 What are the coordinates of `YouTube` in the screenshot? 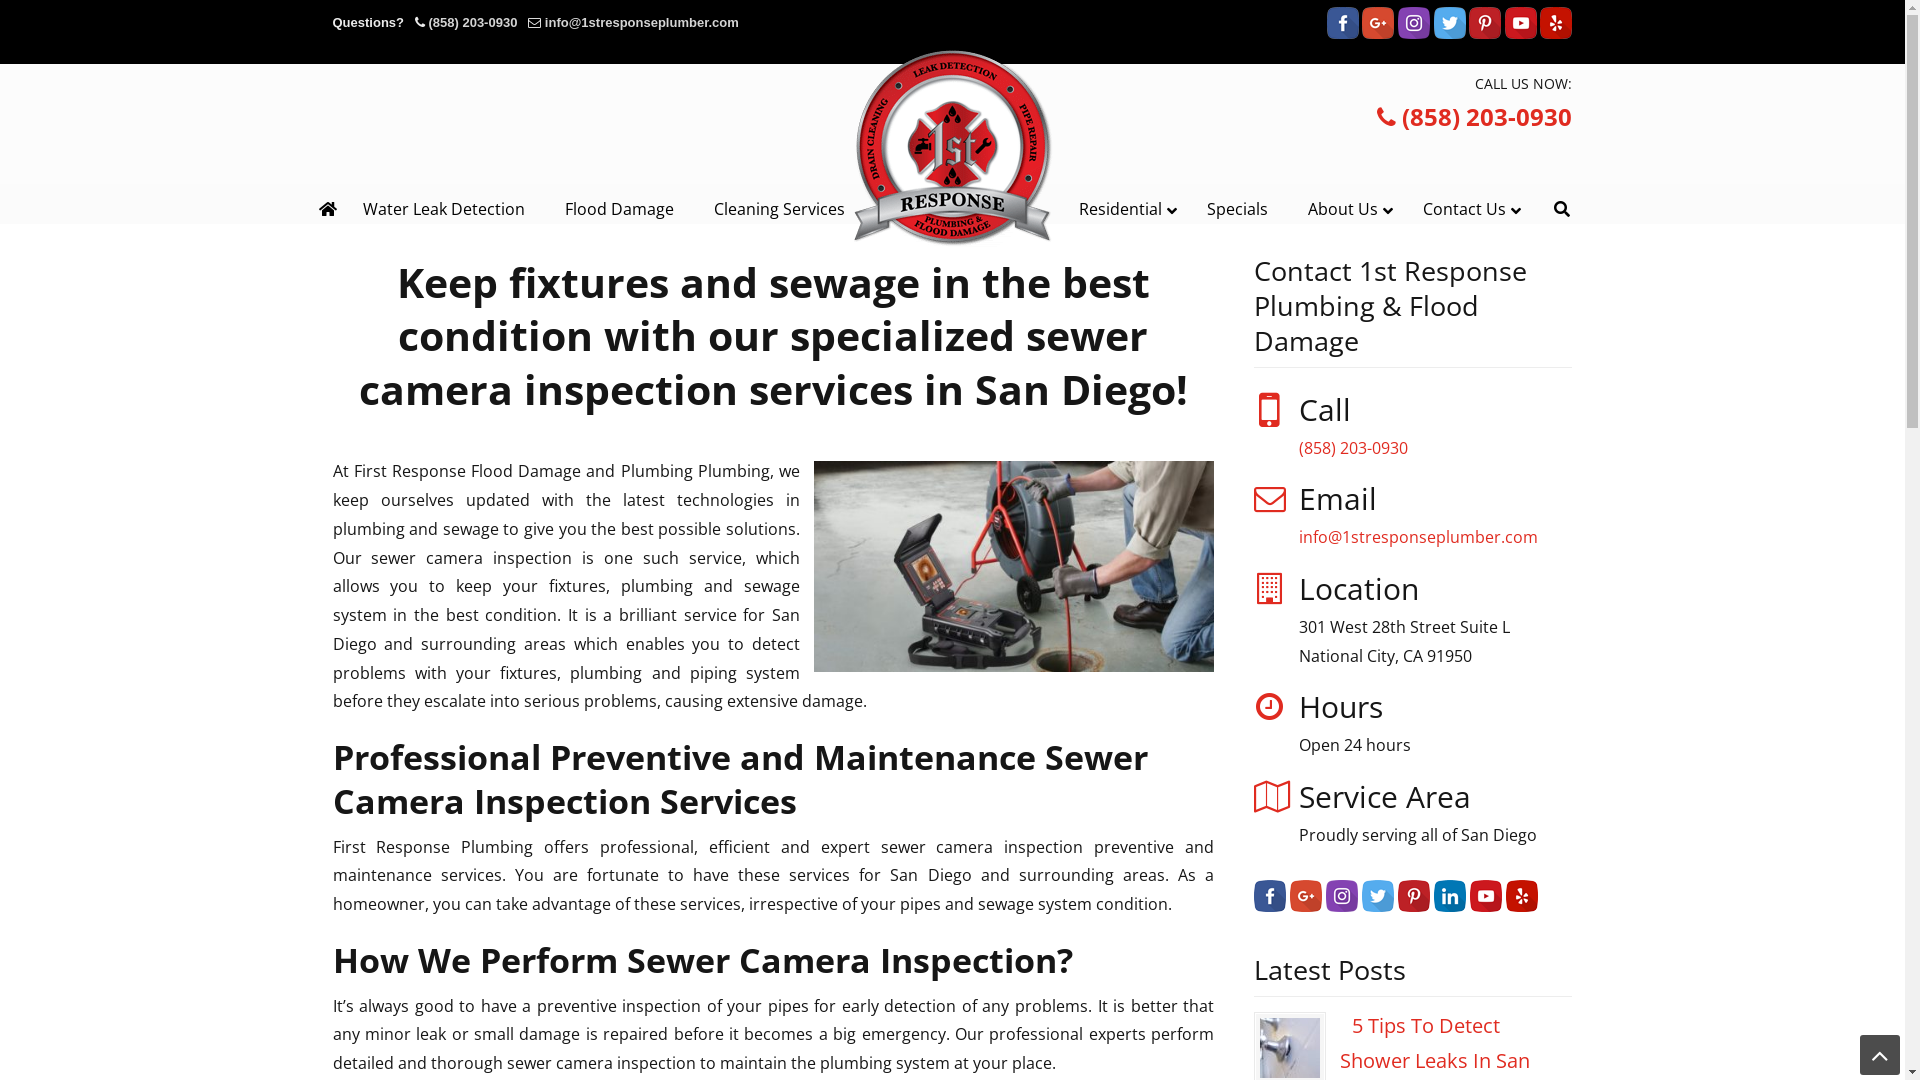 It's located at (1521, 22).